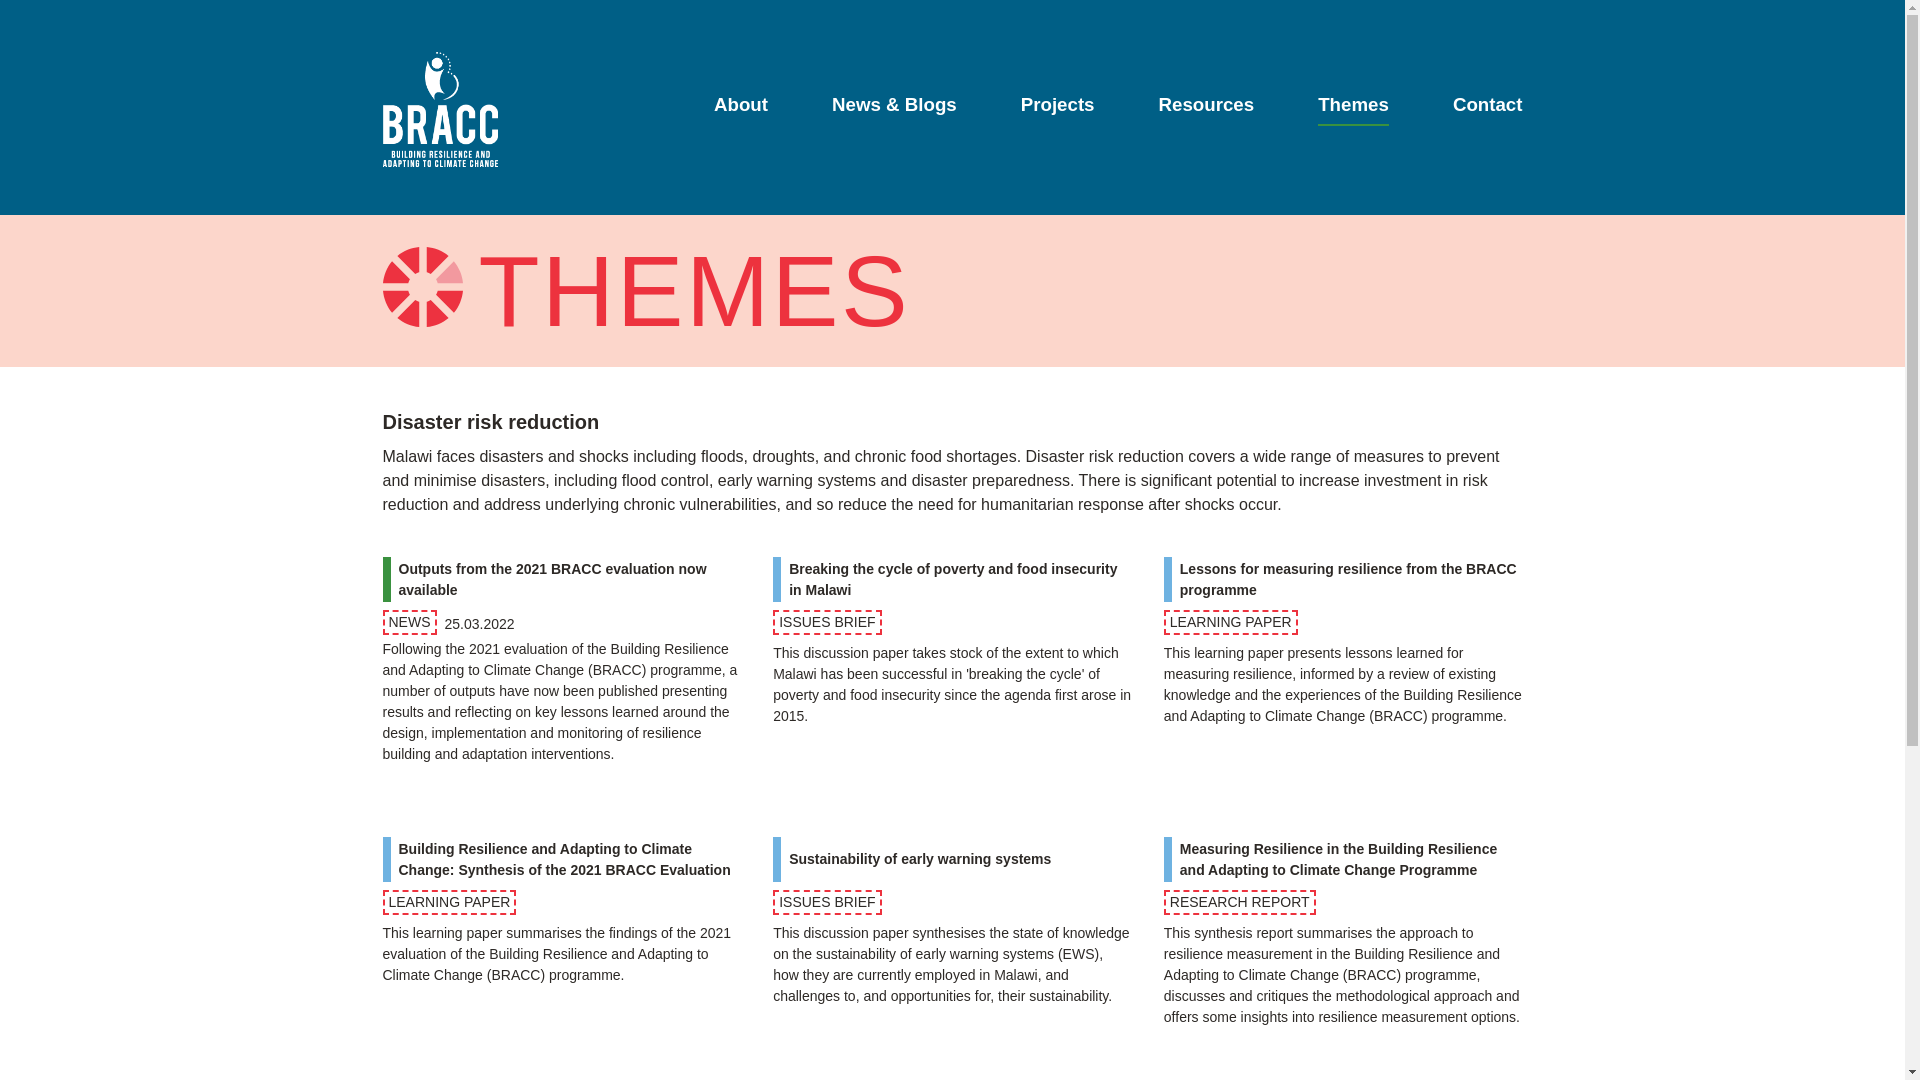 The height and width of the screenshot is (1080, 1920). What do you see at coordinates (1488, 109) in the screenshot?
I see `Contact` at bounding box center [1488, 109].